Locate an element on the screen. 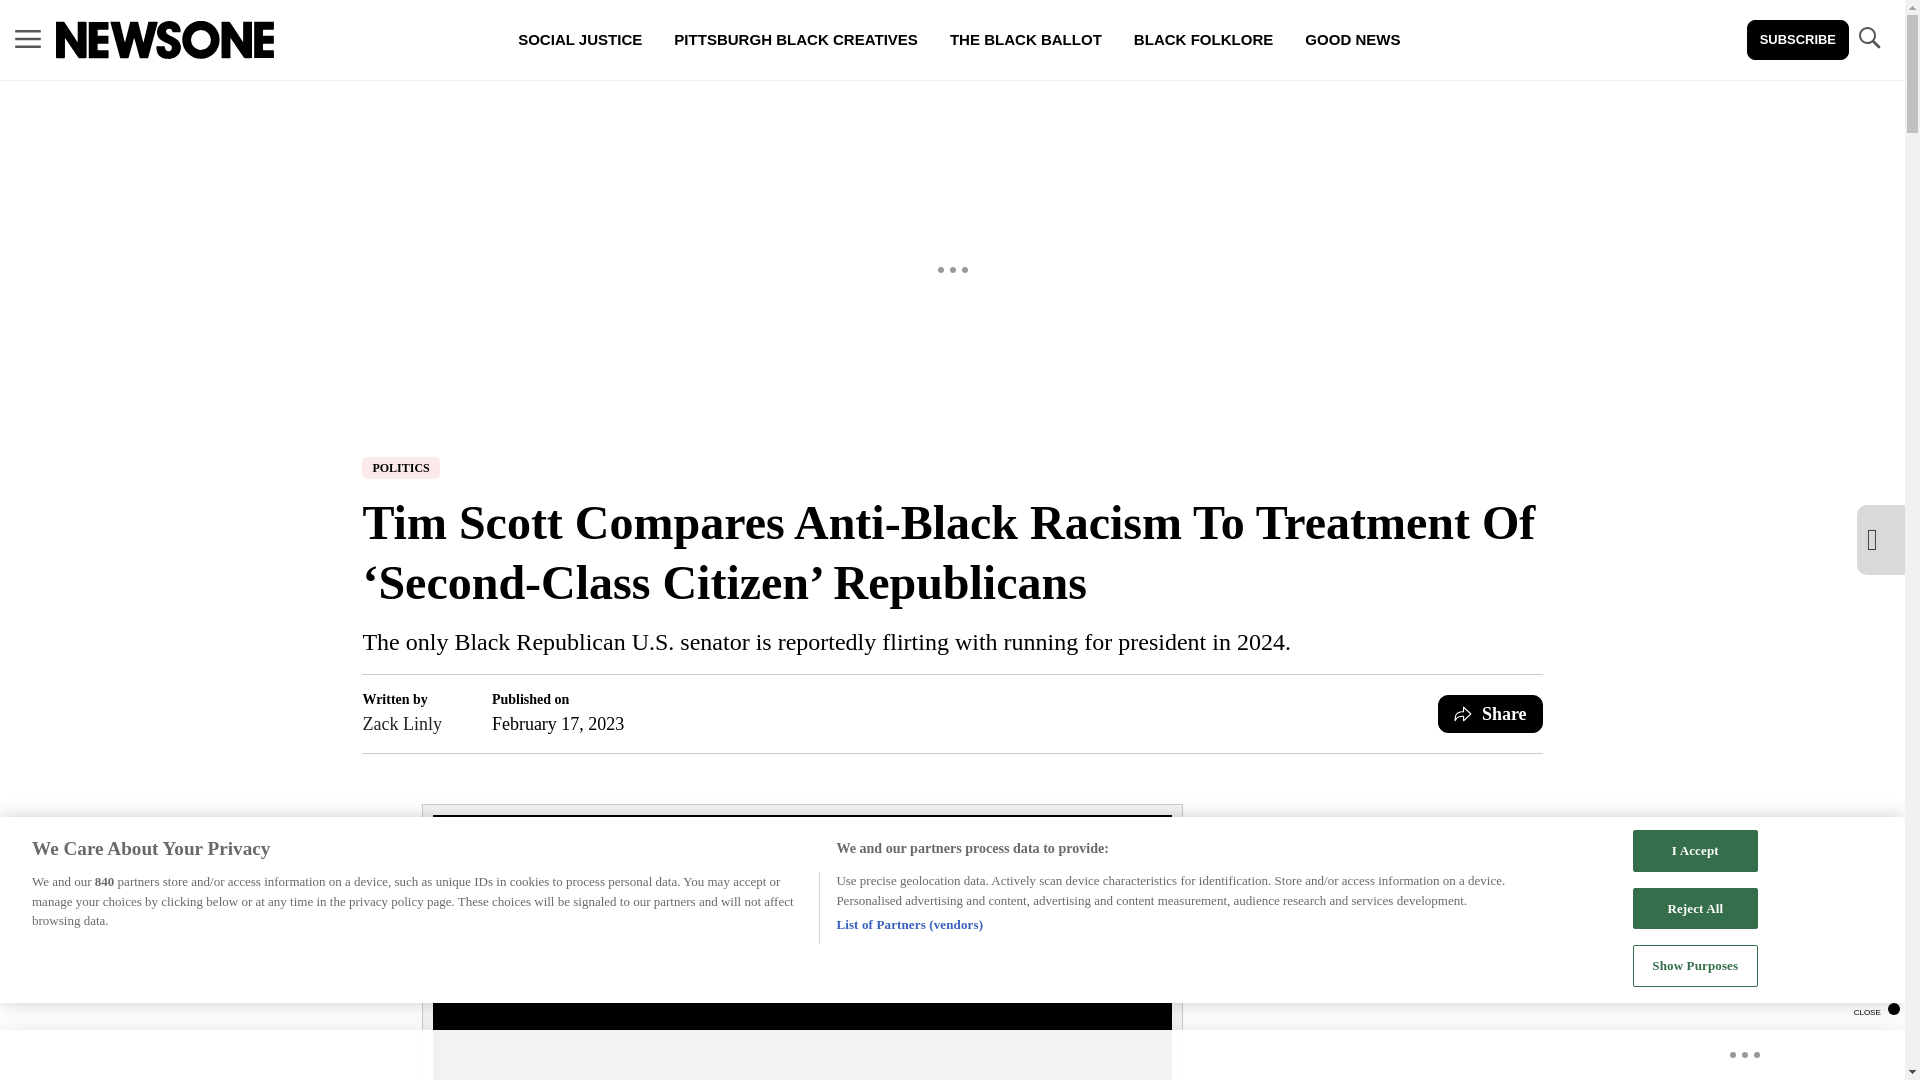 The image size is (1920, 1080). PITTSBURGH BLACK CREATIVES is located at coordinates (796, 40).